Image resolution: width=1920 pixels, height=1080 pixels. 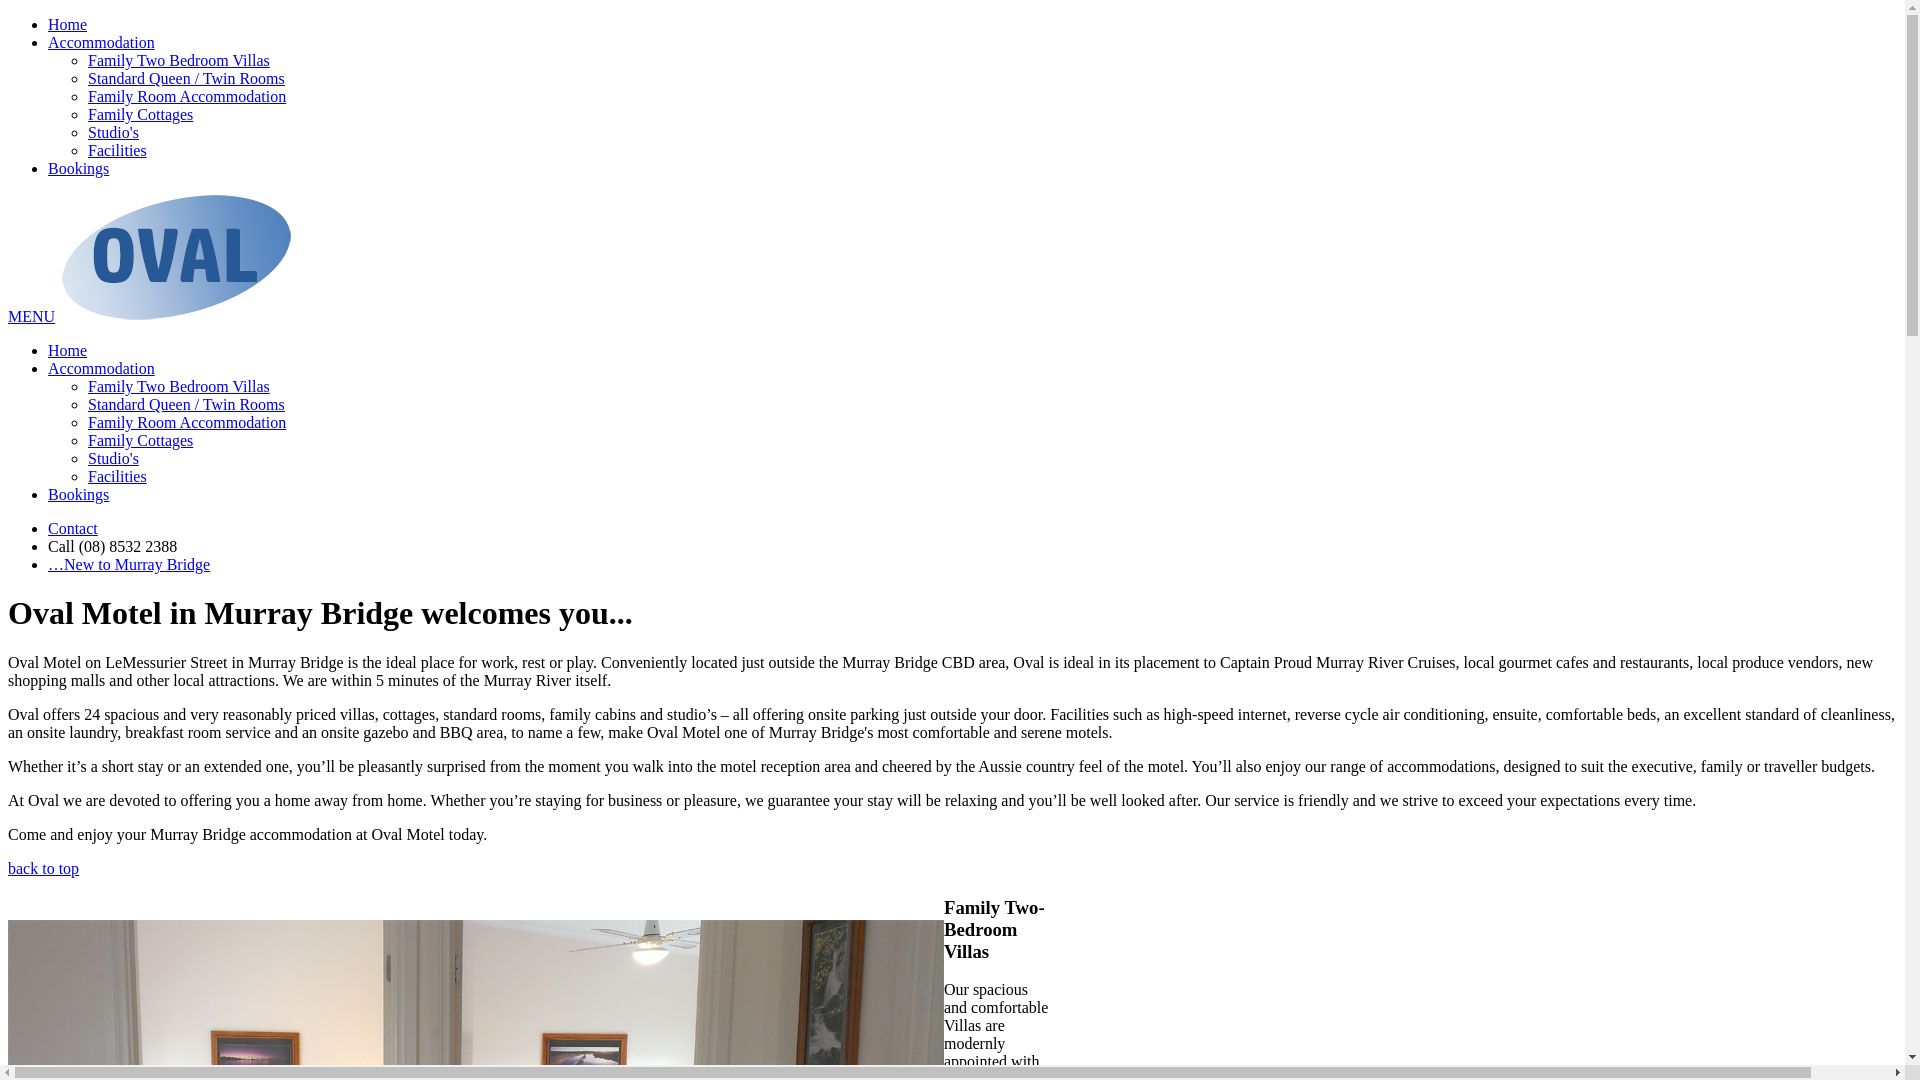 What do you see at coordinates (68, 24) in the screenshot?
I see `Home` at bounding box center [68, 24].